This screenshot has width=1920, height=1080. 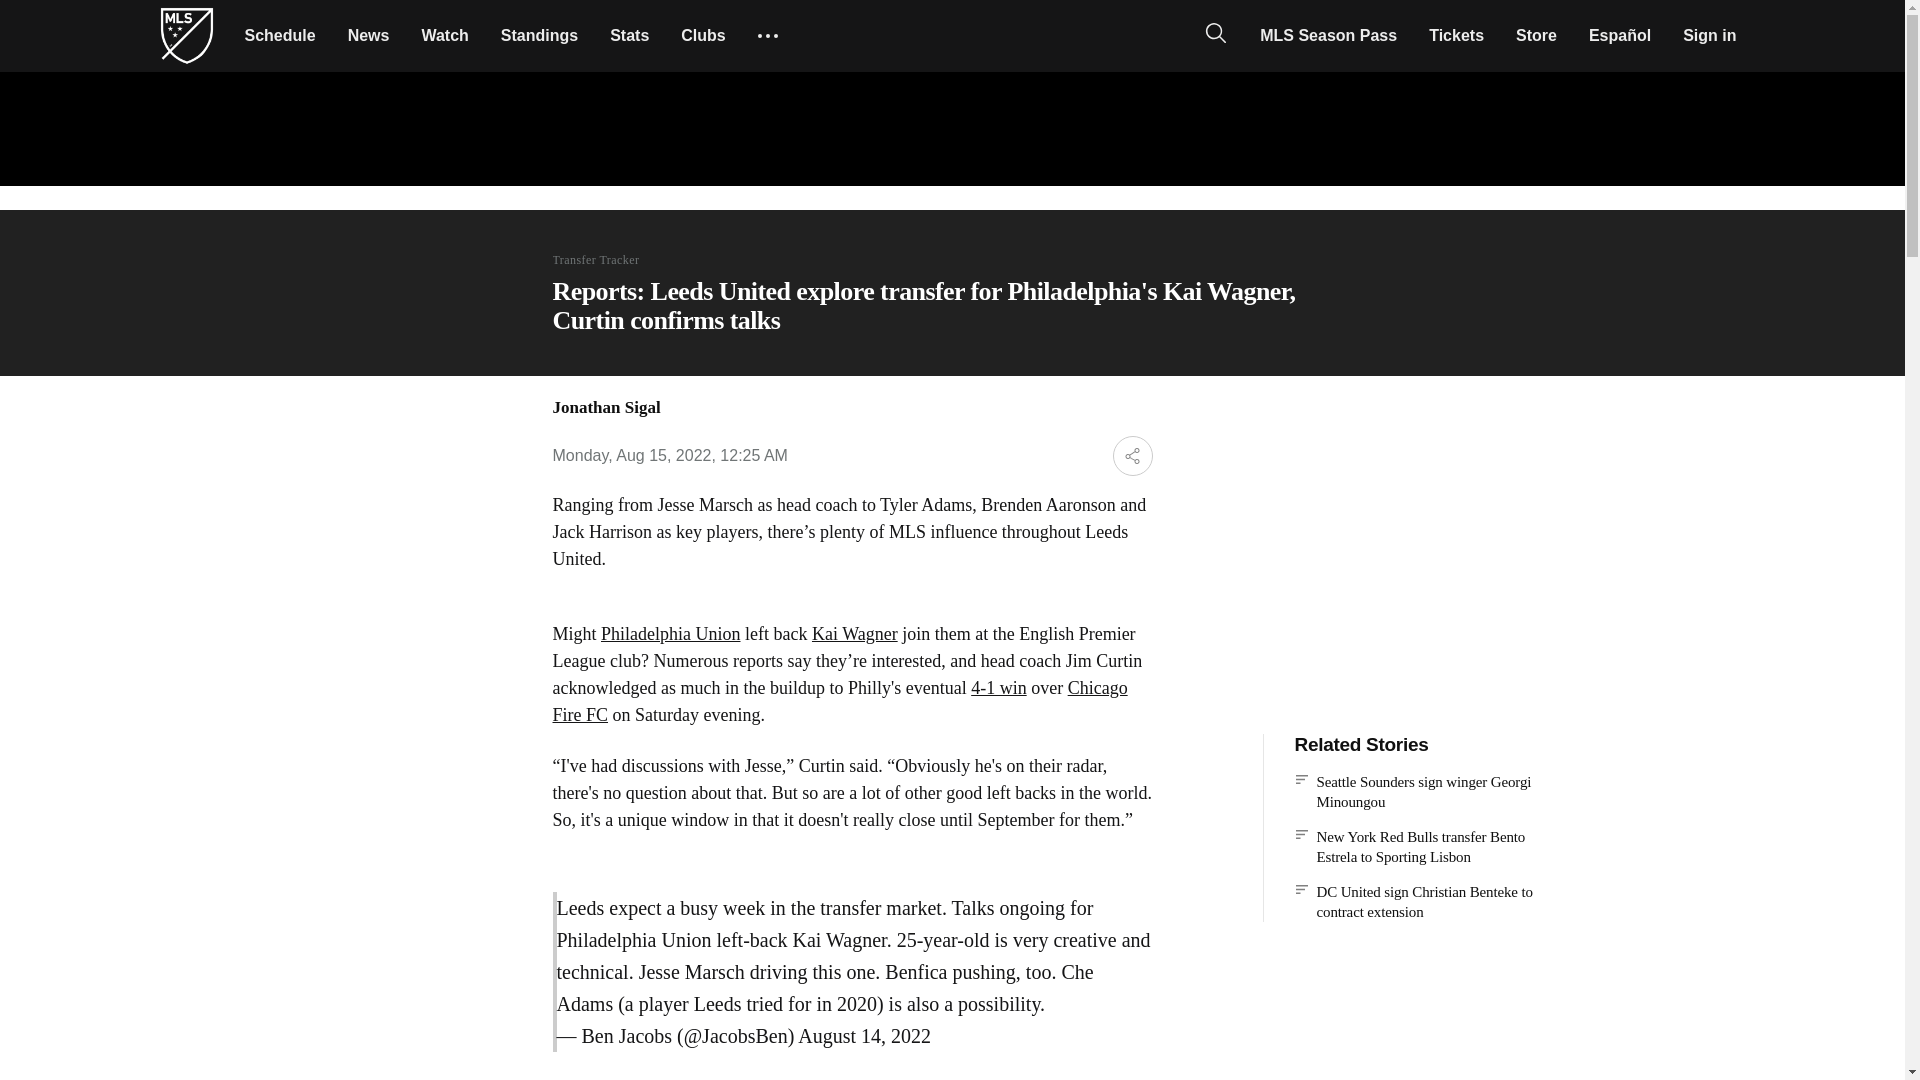 I want to click on Major League Soccer, so click(x=186, y=36).